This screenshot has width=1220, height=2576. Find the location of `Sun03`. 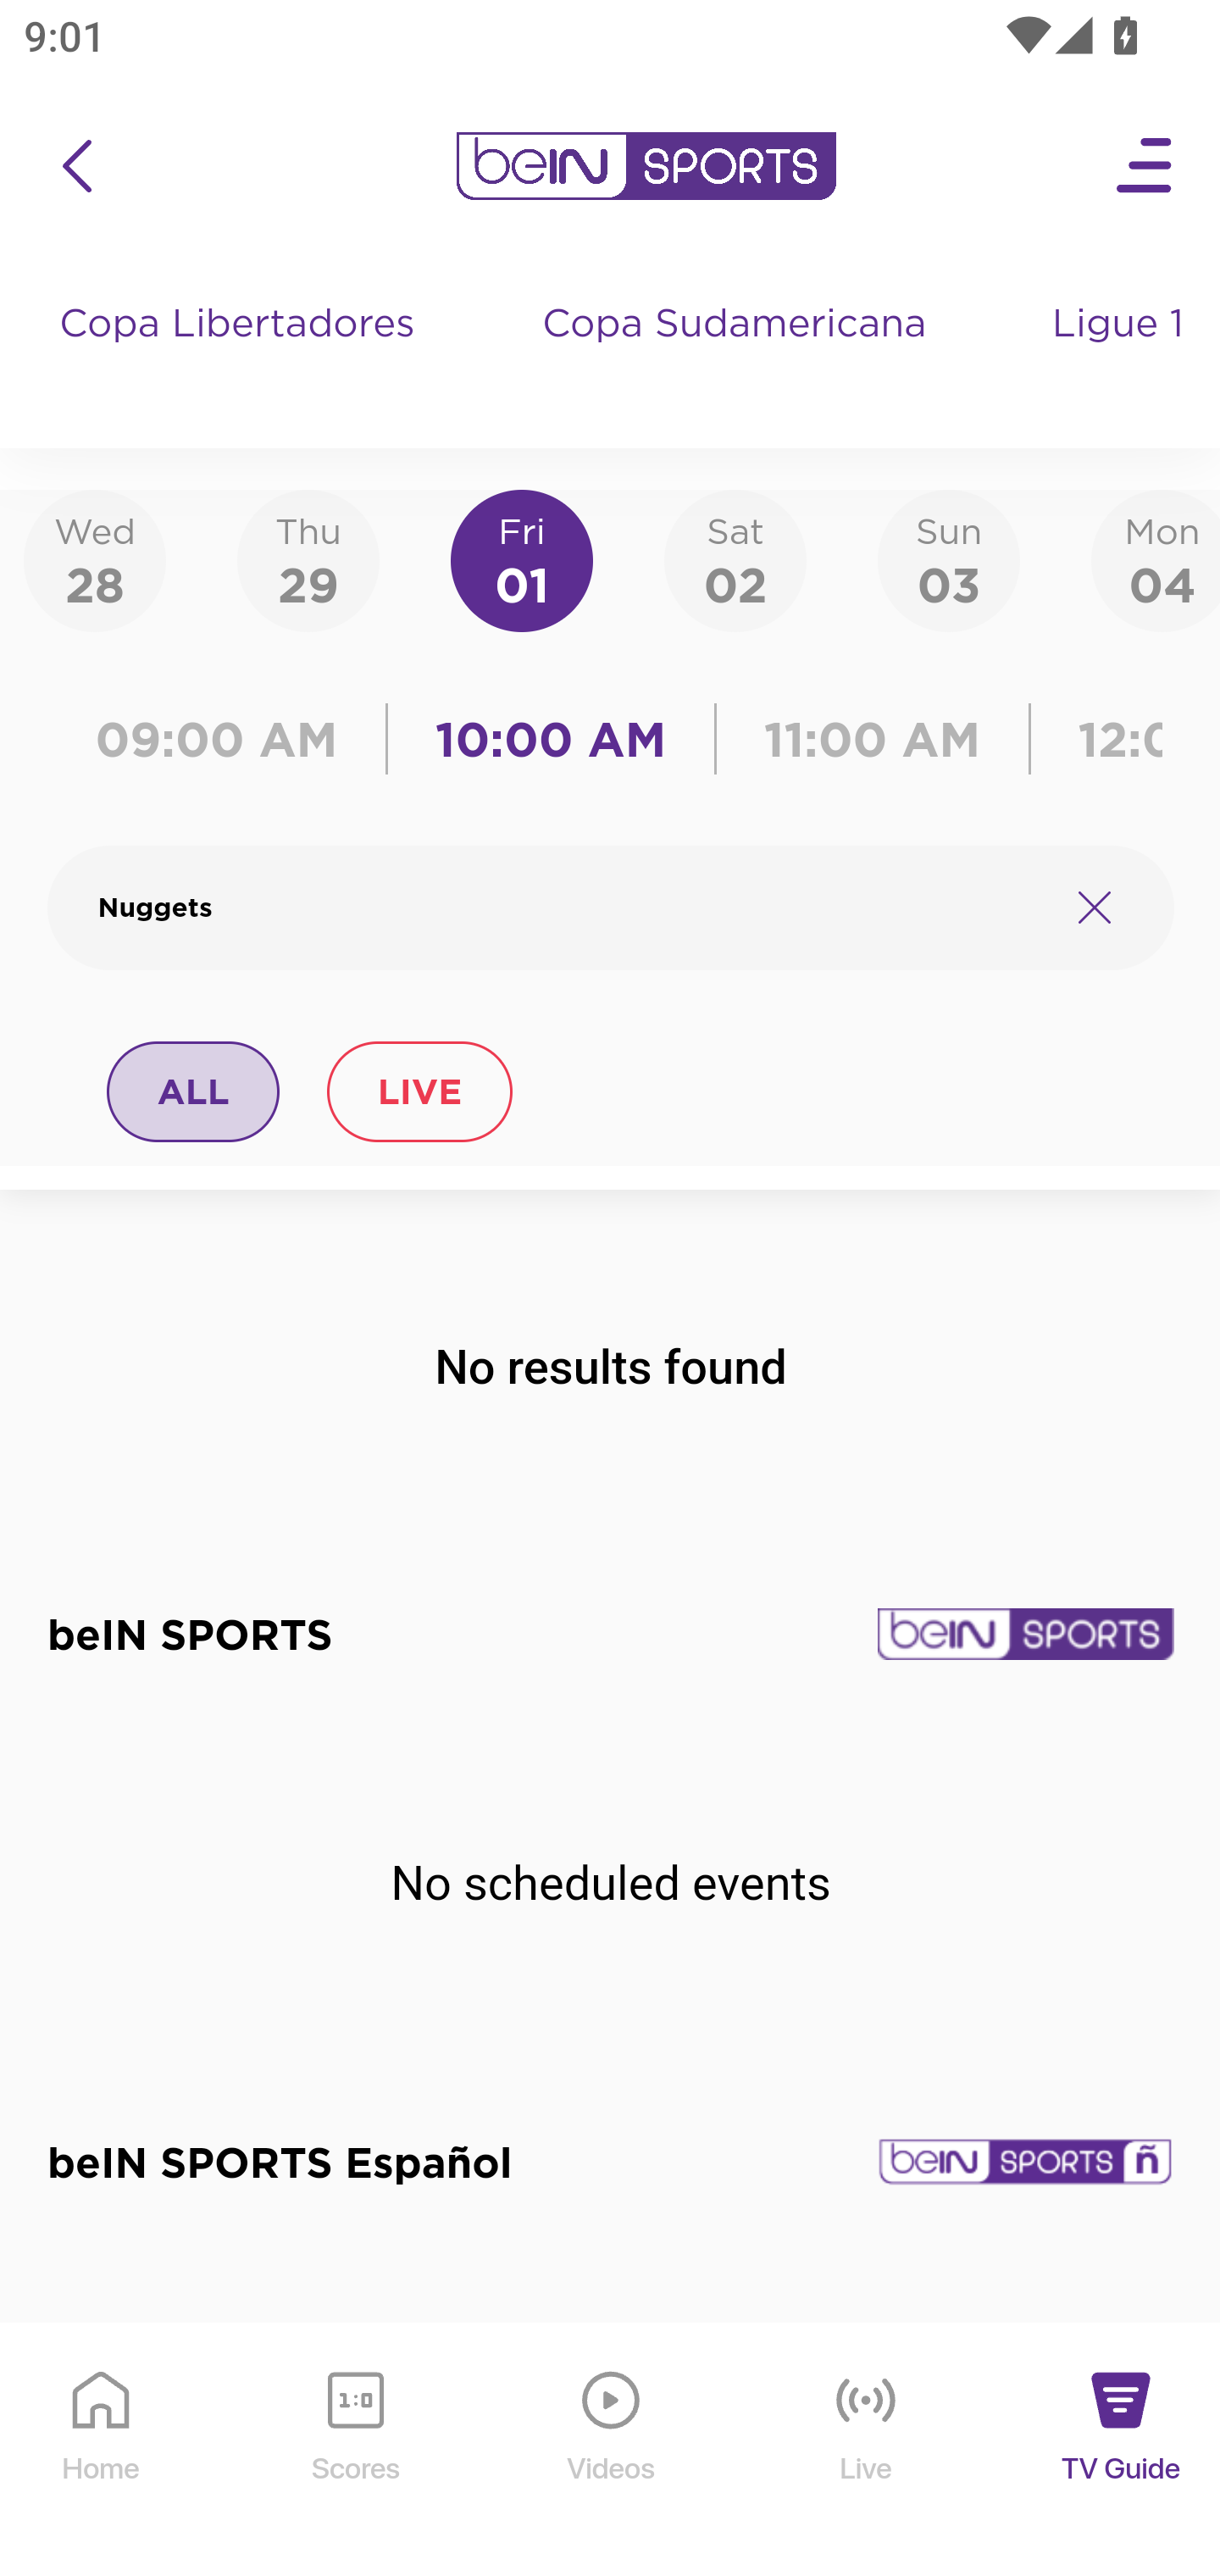

Sun03 is located at coordinates (949, 559).